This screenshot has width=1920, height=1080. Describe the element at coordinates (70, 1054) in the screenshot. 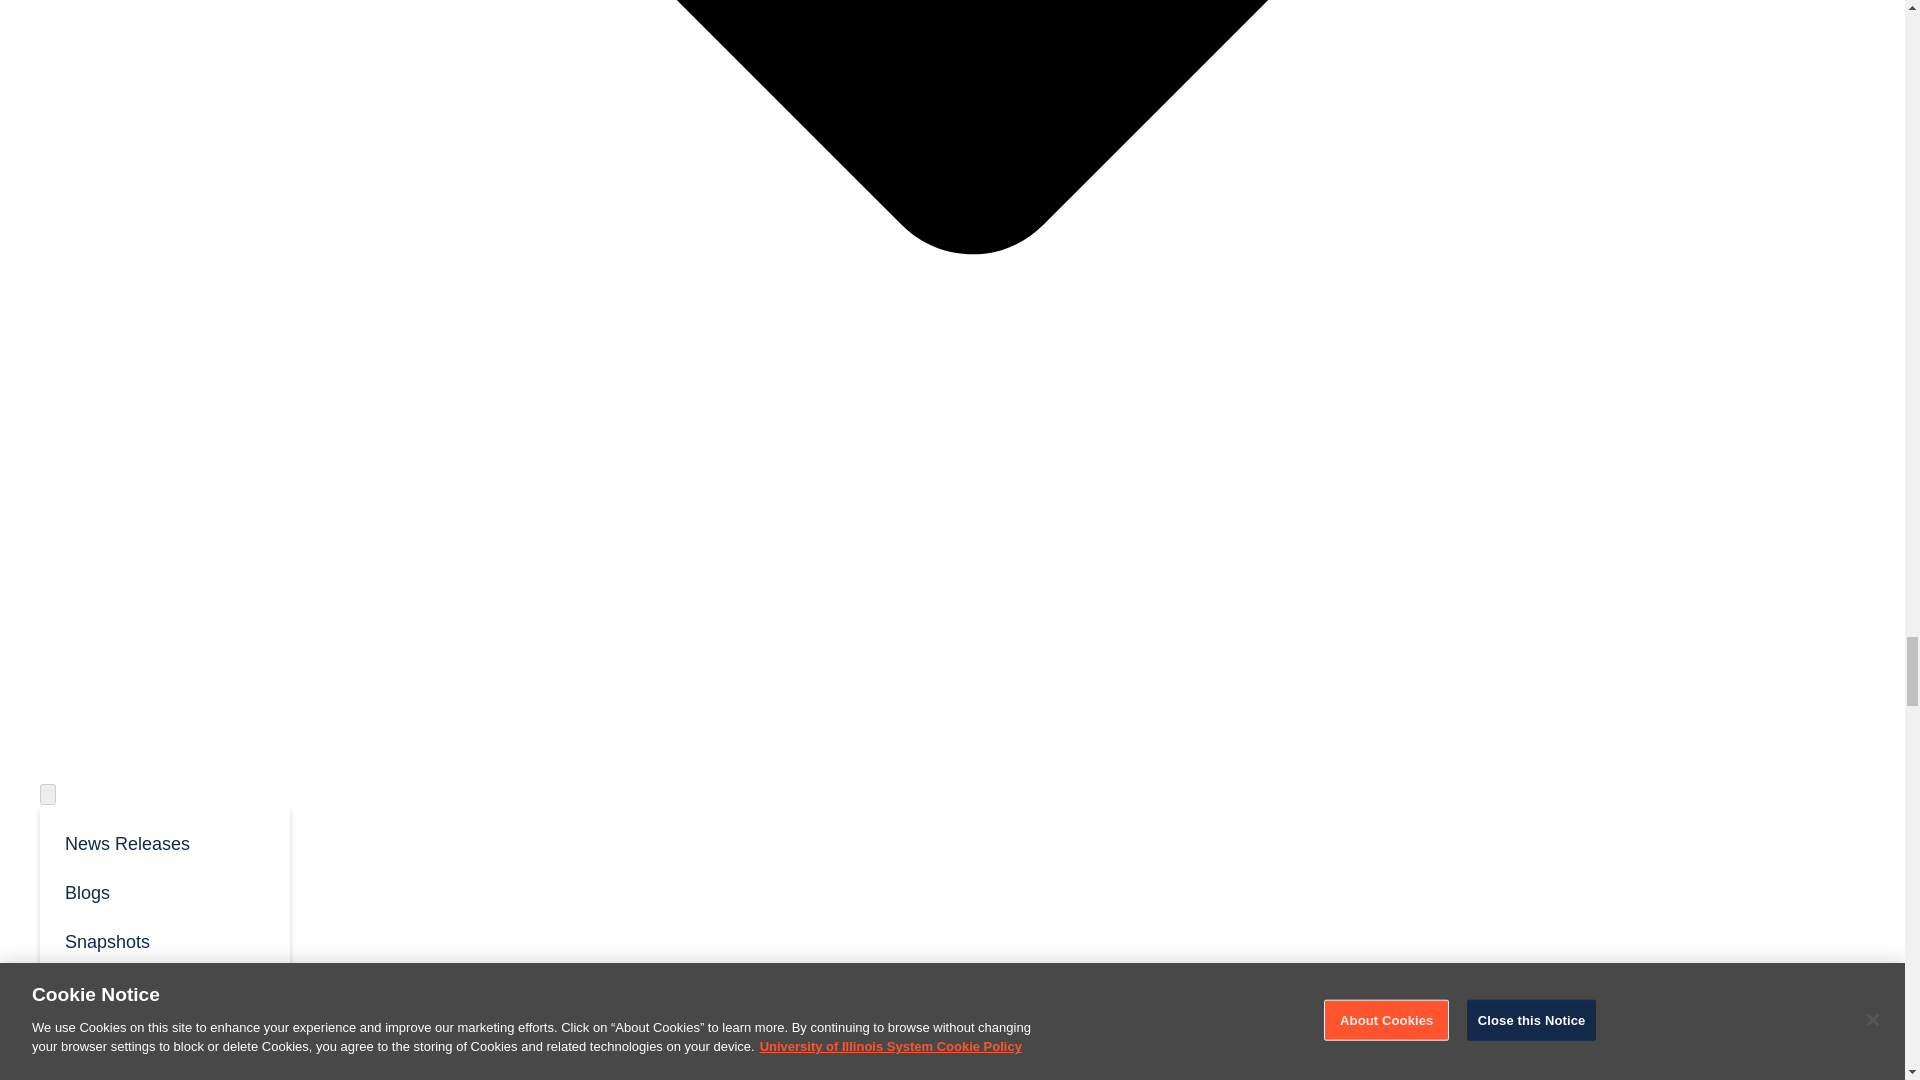

I see `Contact` at that location.